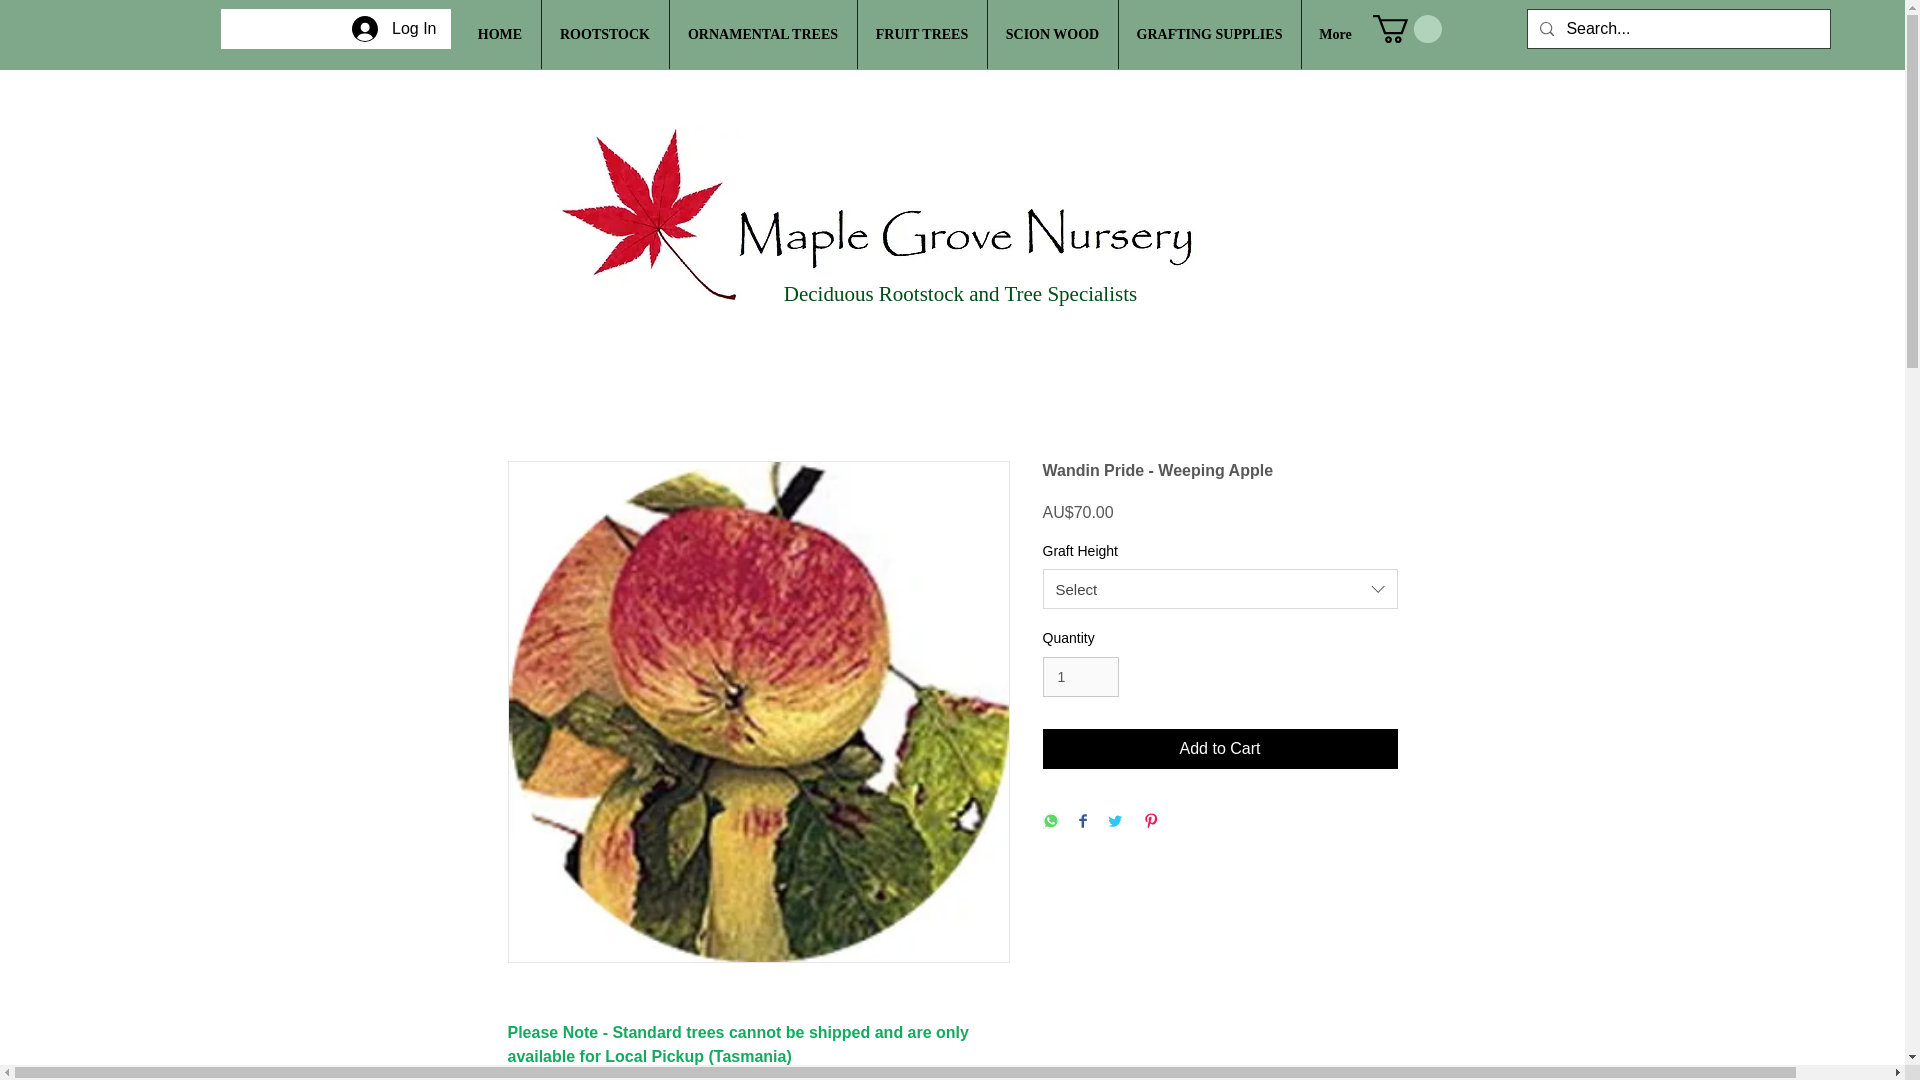 The width and height of the screenshot is (1920, 1080). What do you see at coordinates (1209, 34) in the screenshot?
I see `GRAFTING SUPPLIES` at bounding box center [1209, 34].